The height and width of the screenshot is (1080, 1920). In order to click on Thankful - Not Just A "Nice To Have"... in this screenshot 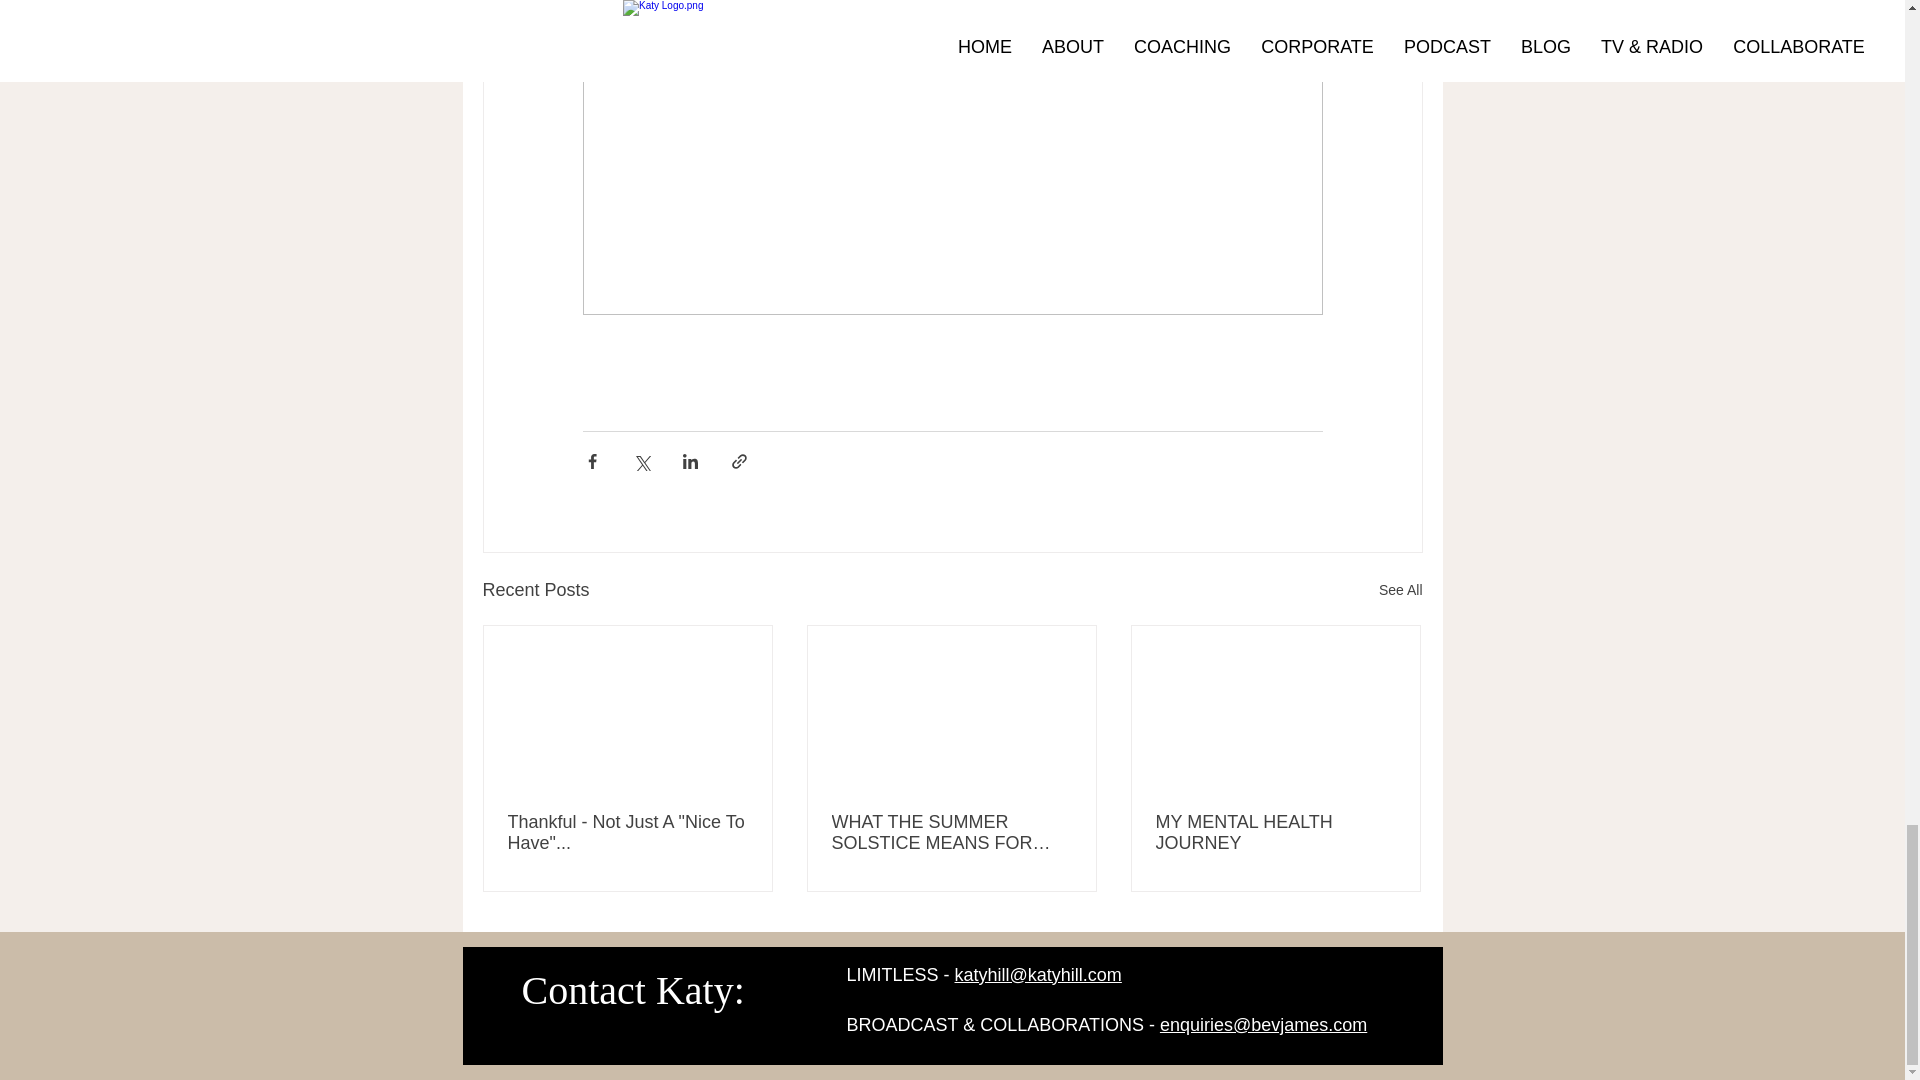, I will do `click(628, 833)`.